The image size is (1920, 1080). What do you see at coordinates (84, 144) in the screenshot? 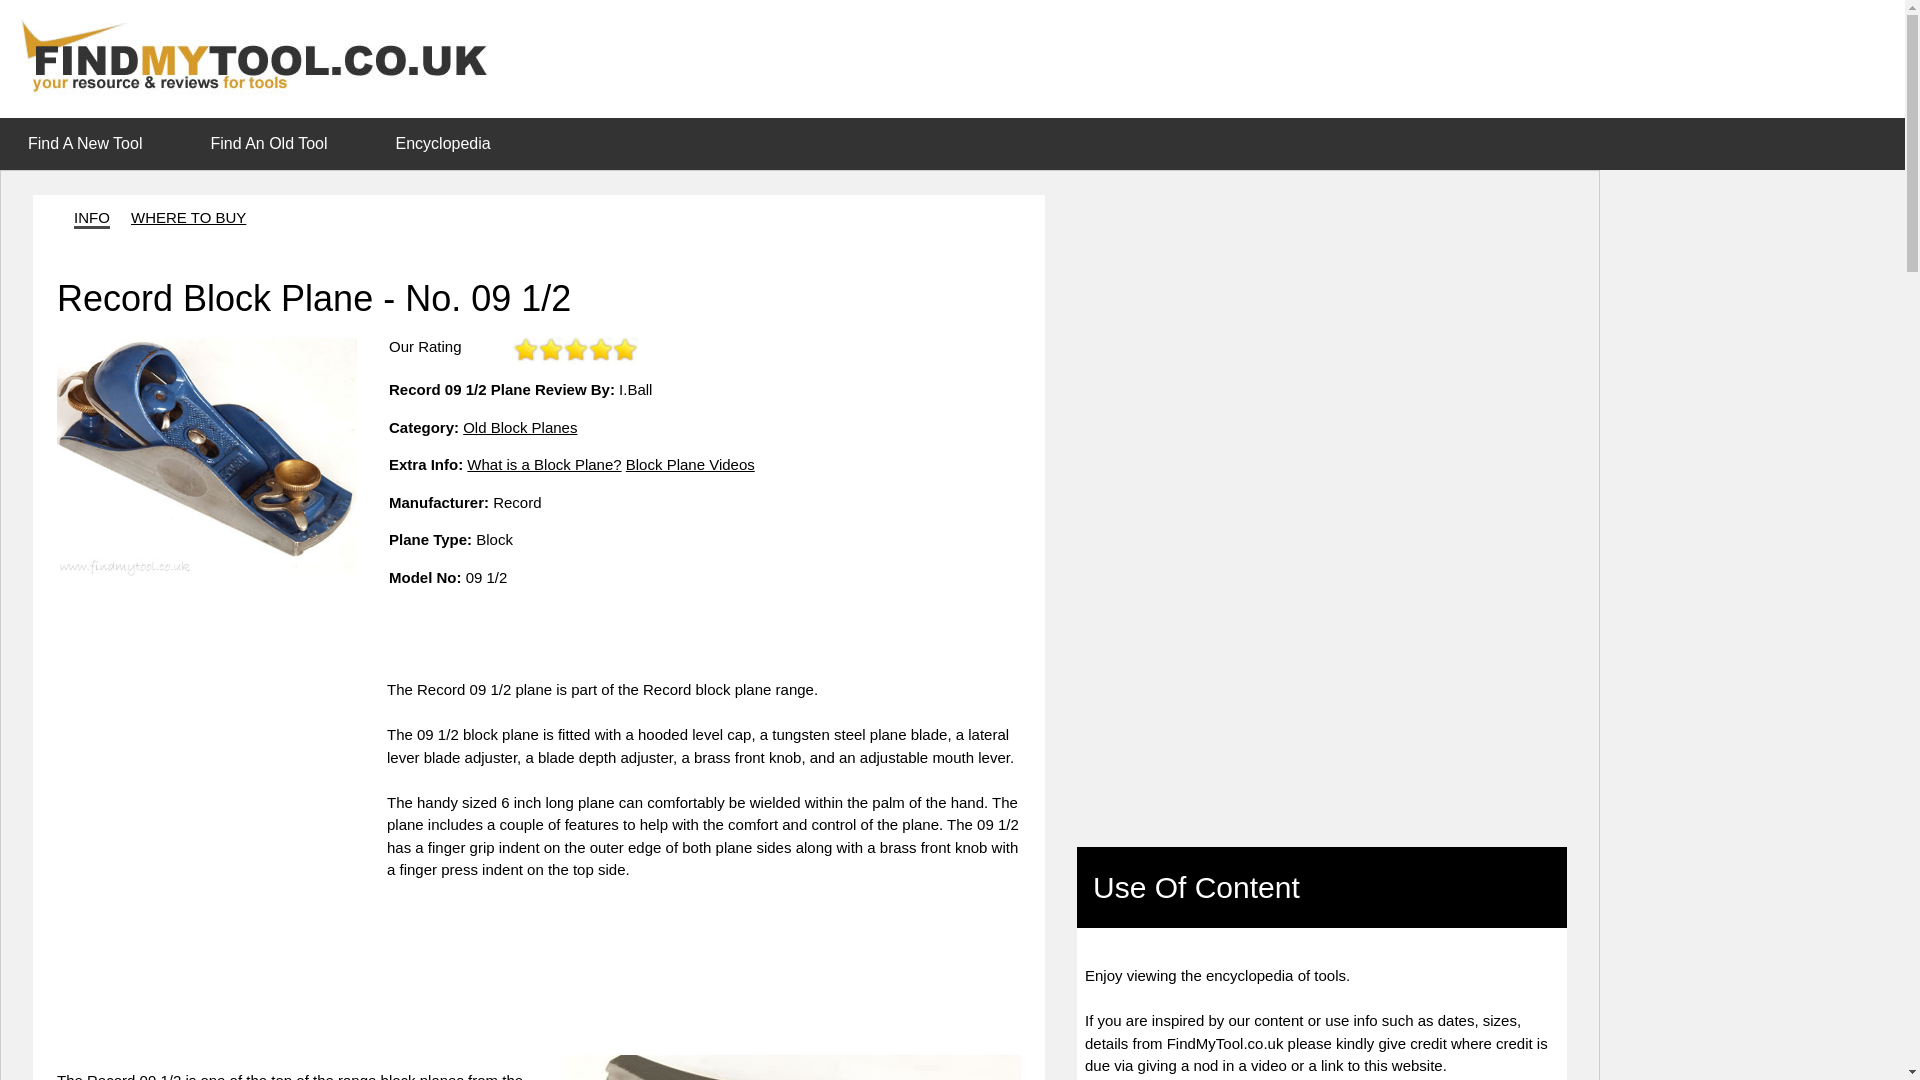
I see `Find A New Tool` at bounding box center [84, 144].